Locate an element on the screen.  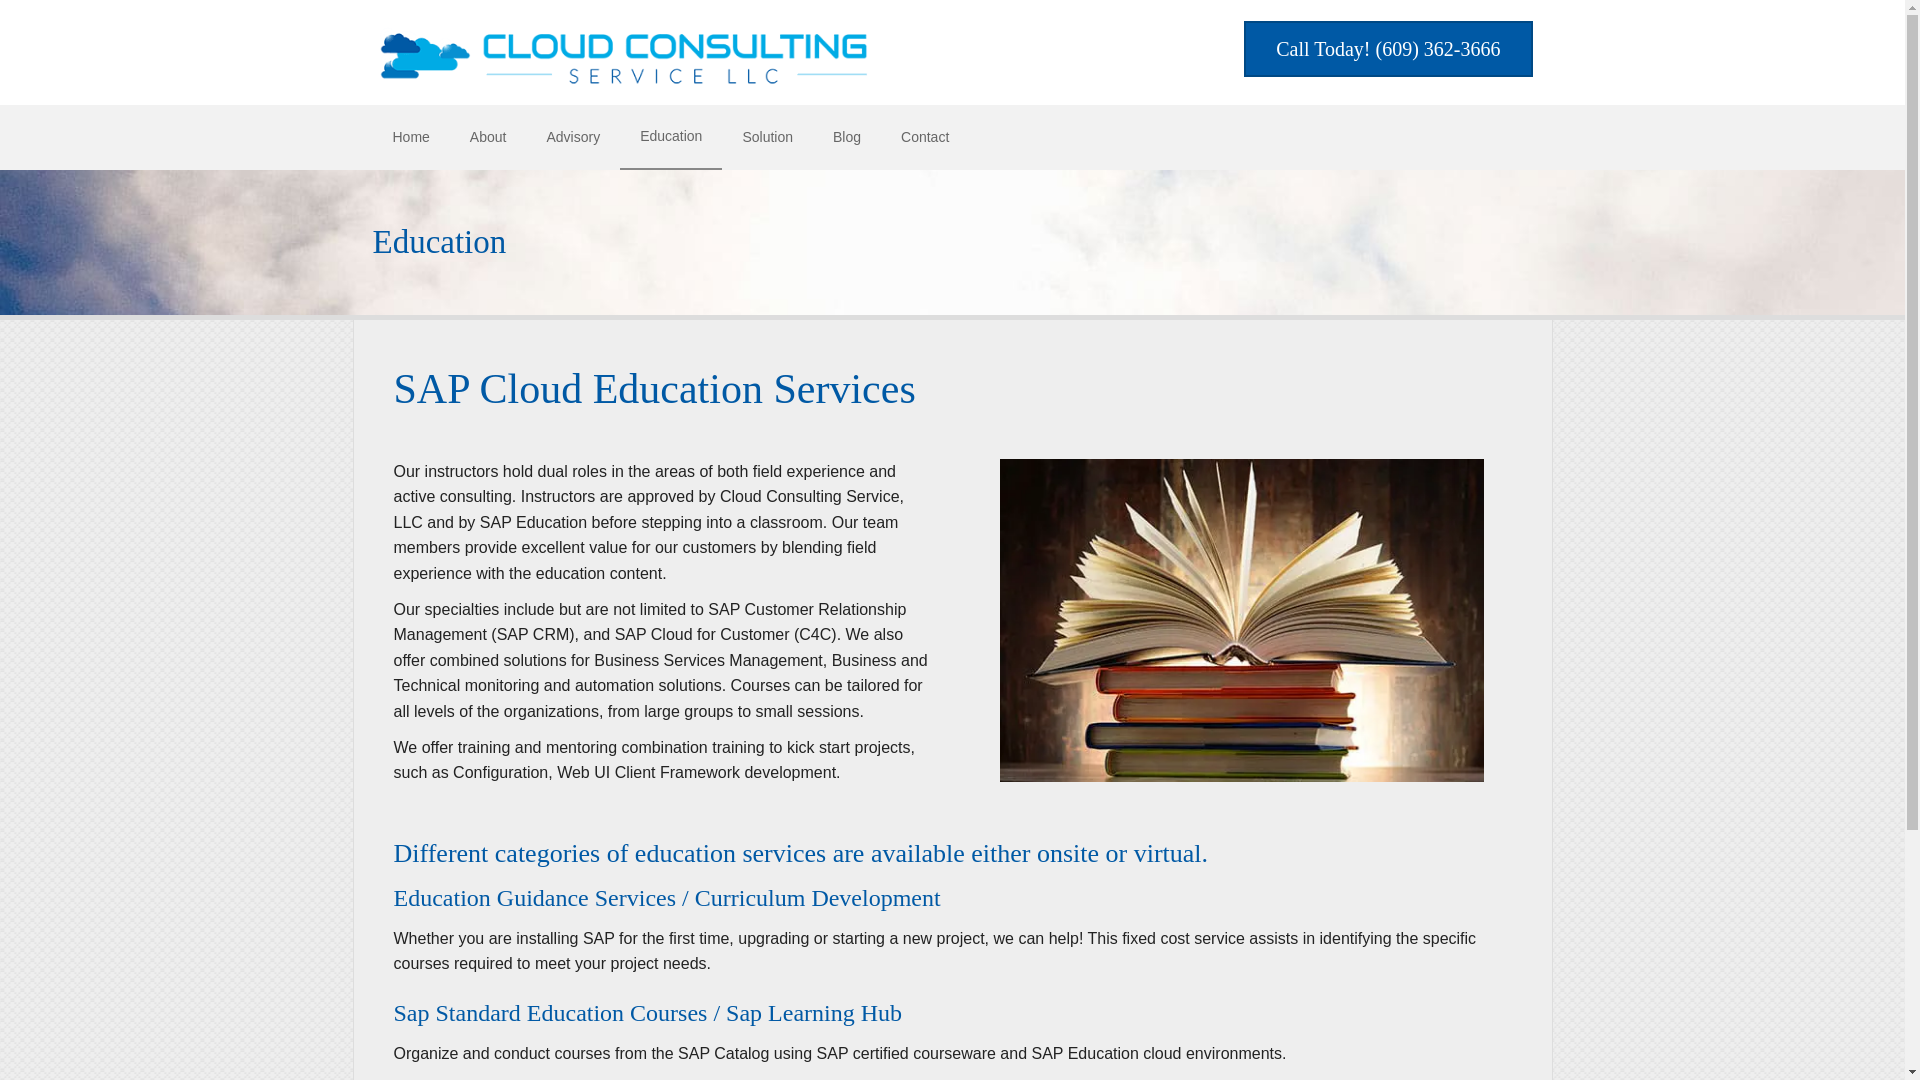
About is located at coordinates (488, 136).